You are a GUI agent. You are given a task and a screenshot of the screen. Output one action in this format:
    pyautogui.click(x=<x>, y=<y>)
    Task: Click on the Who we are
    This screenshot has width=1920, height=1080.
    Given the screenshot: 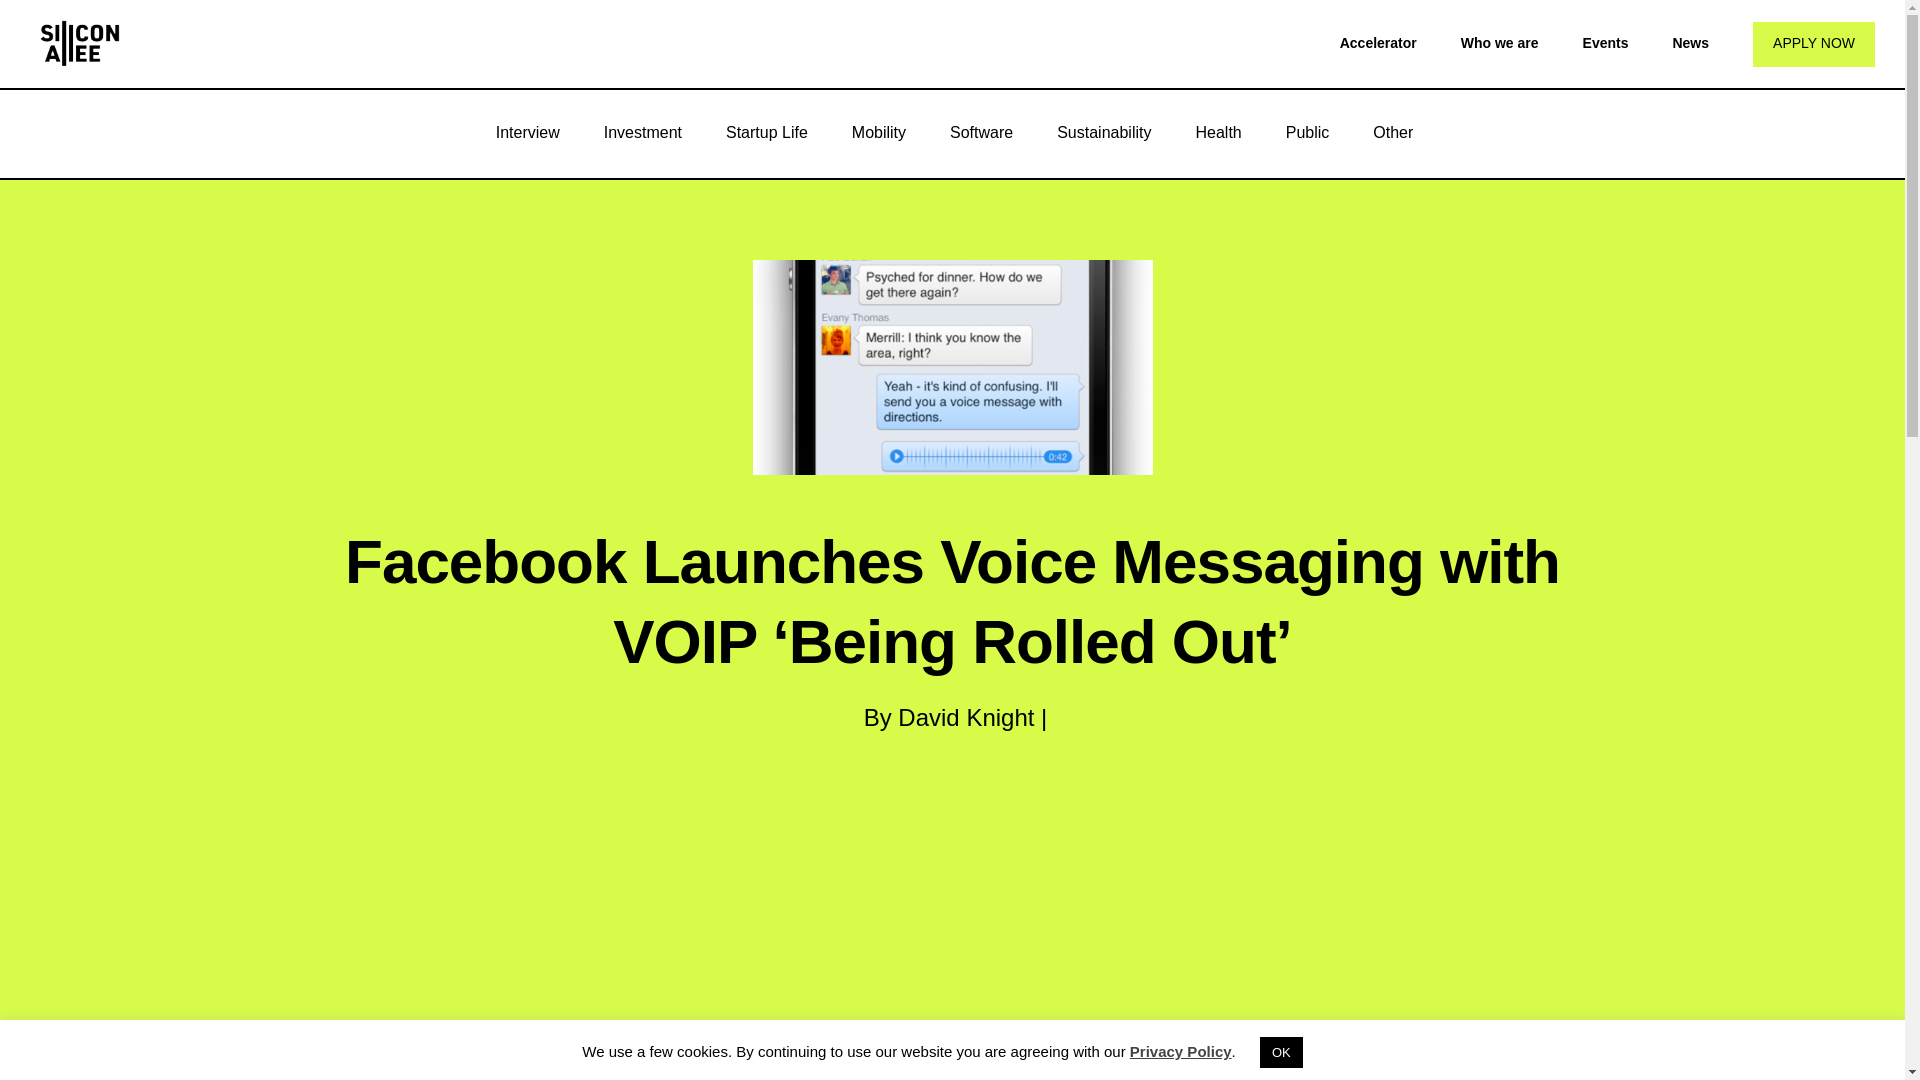 What is the action you would take?
    pyautogui.click(x=1500, y=42)
    